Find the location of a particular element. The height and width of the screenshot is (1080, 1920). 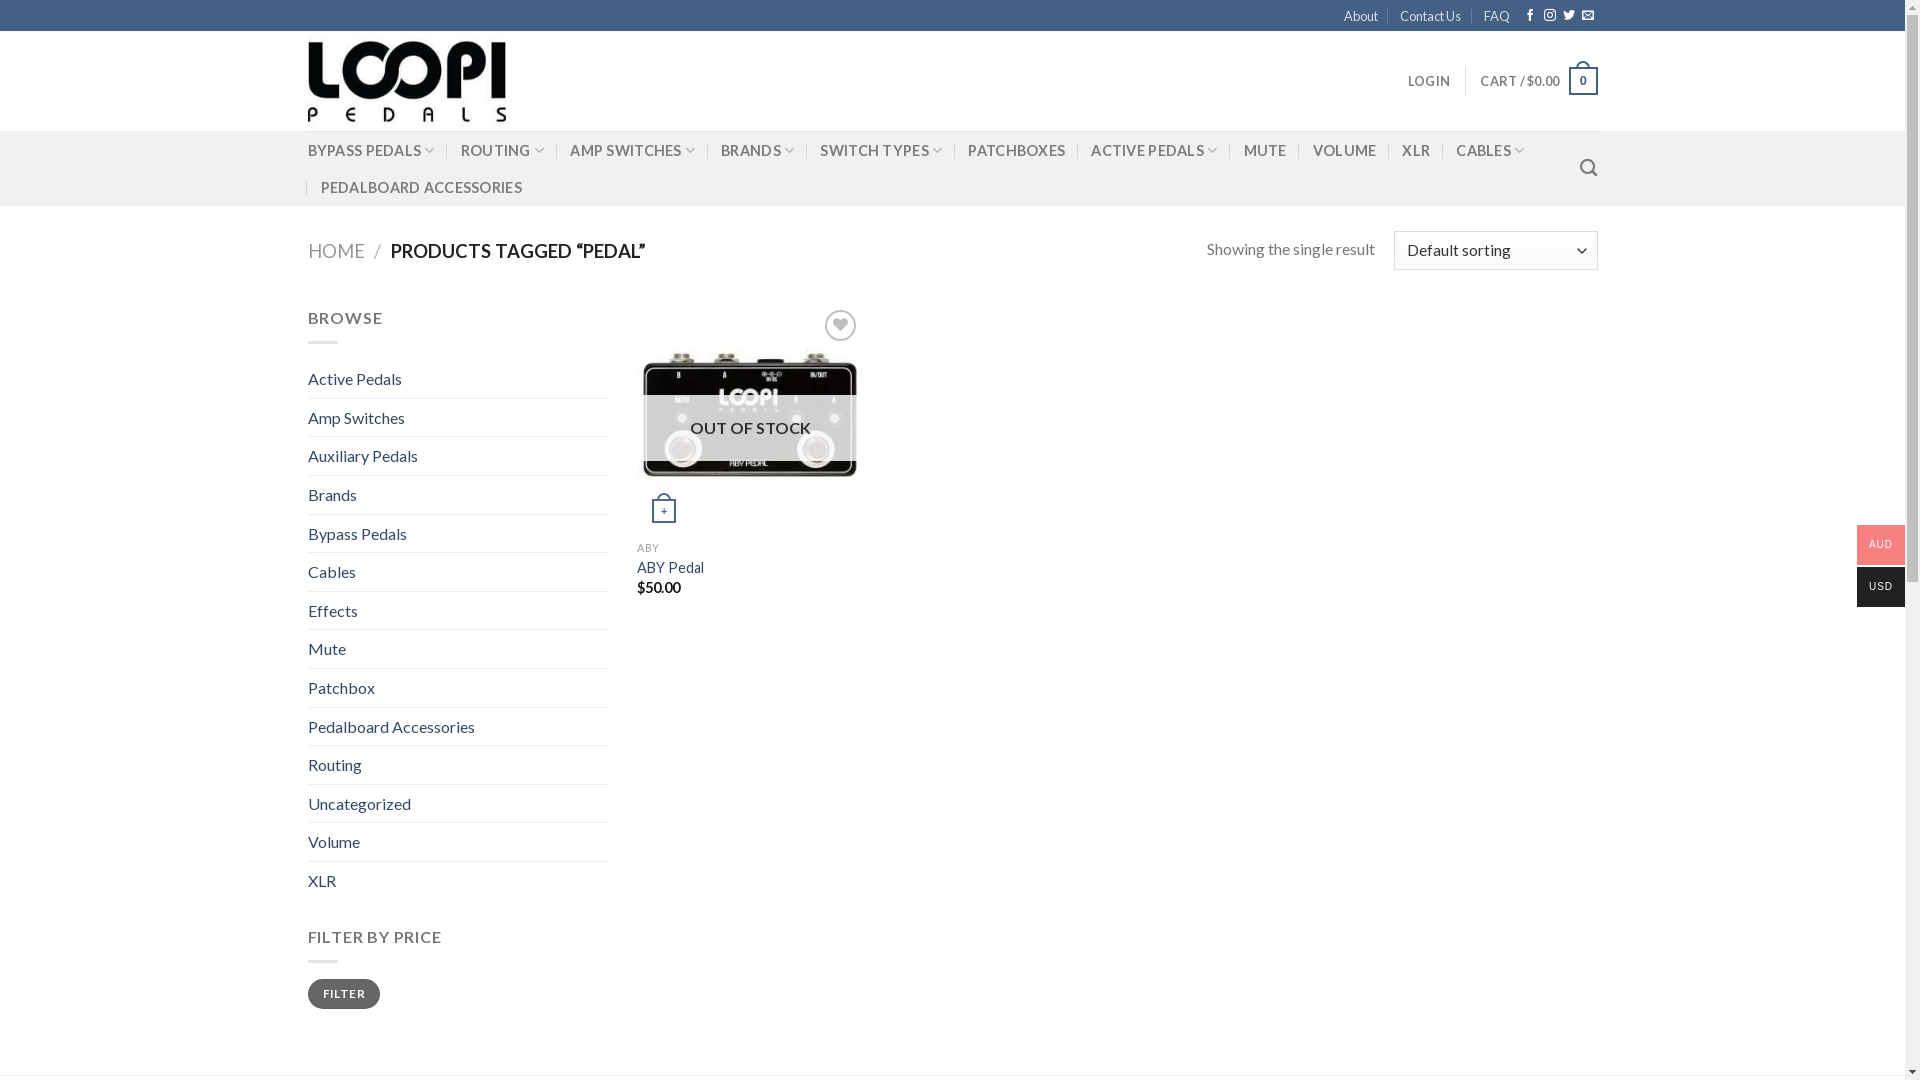

XLR is located at coordinates (458, 881).